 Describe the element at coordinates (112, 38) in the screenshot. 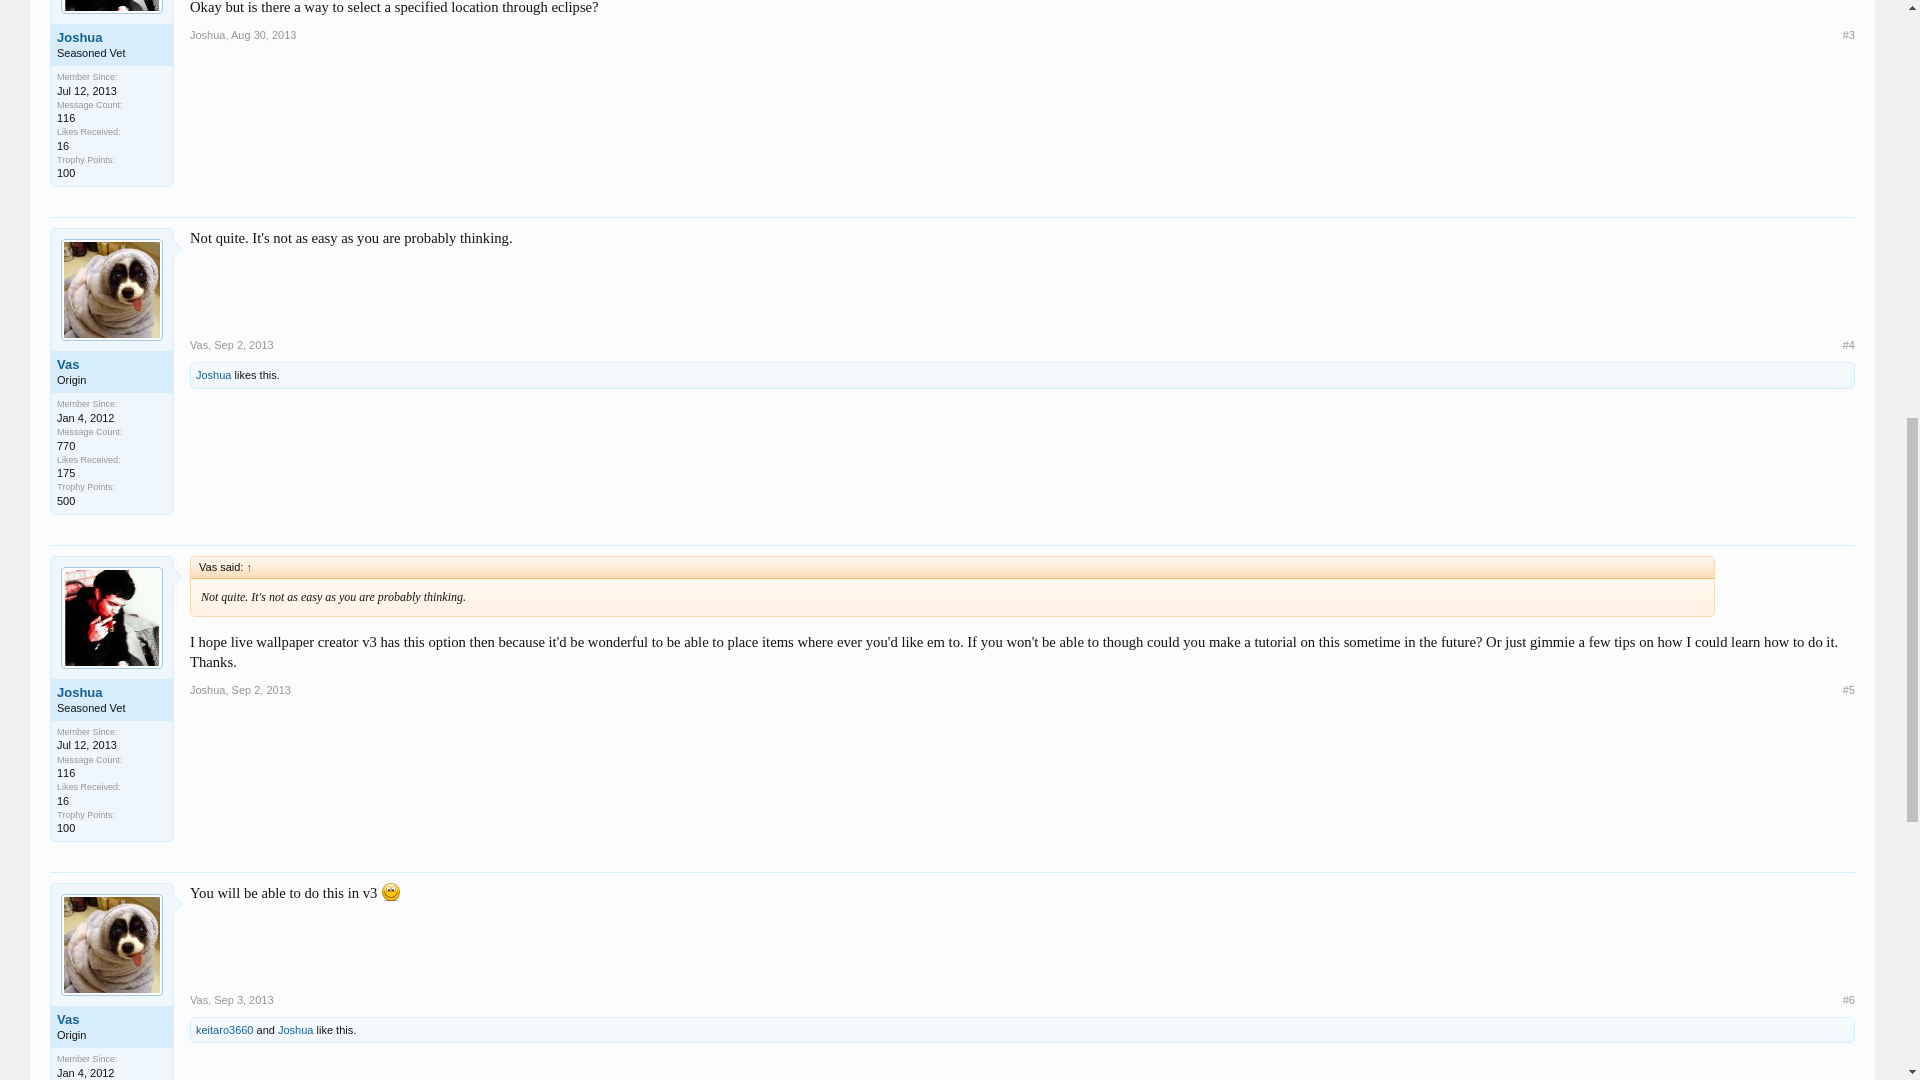

I see `Joshua` at that location.